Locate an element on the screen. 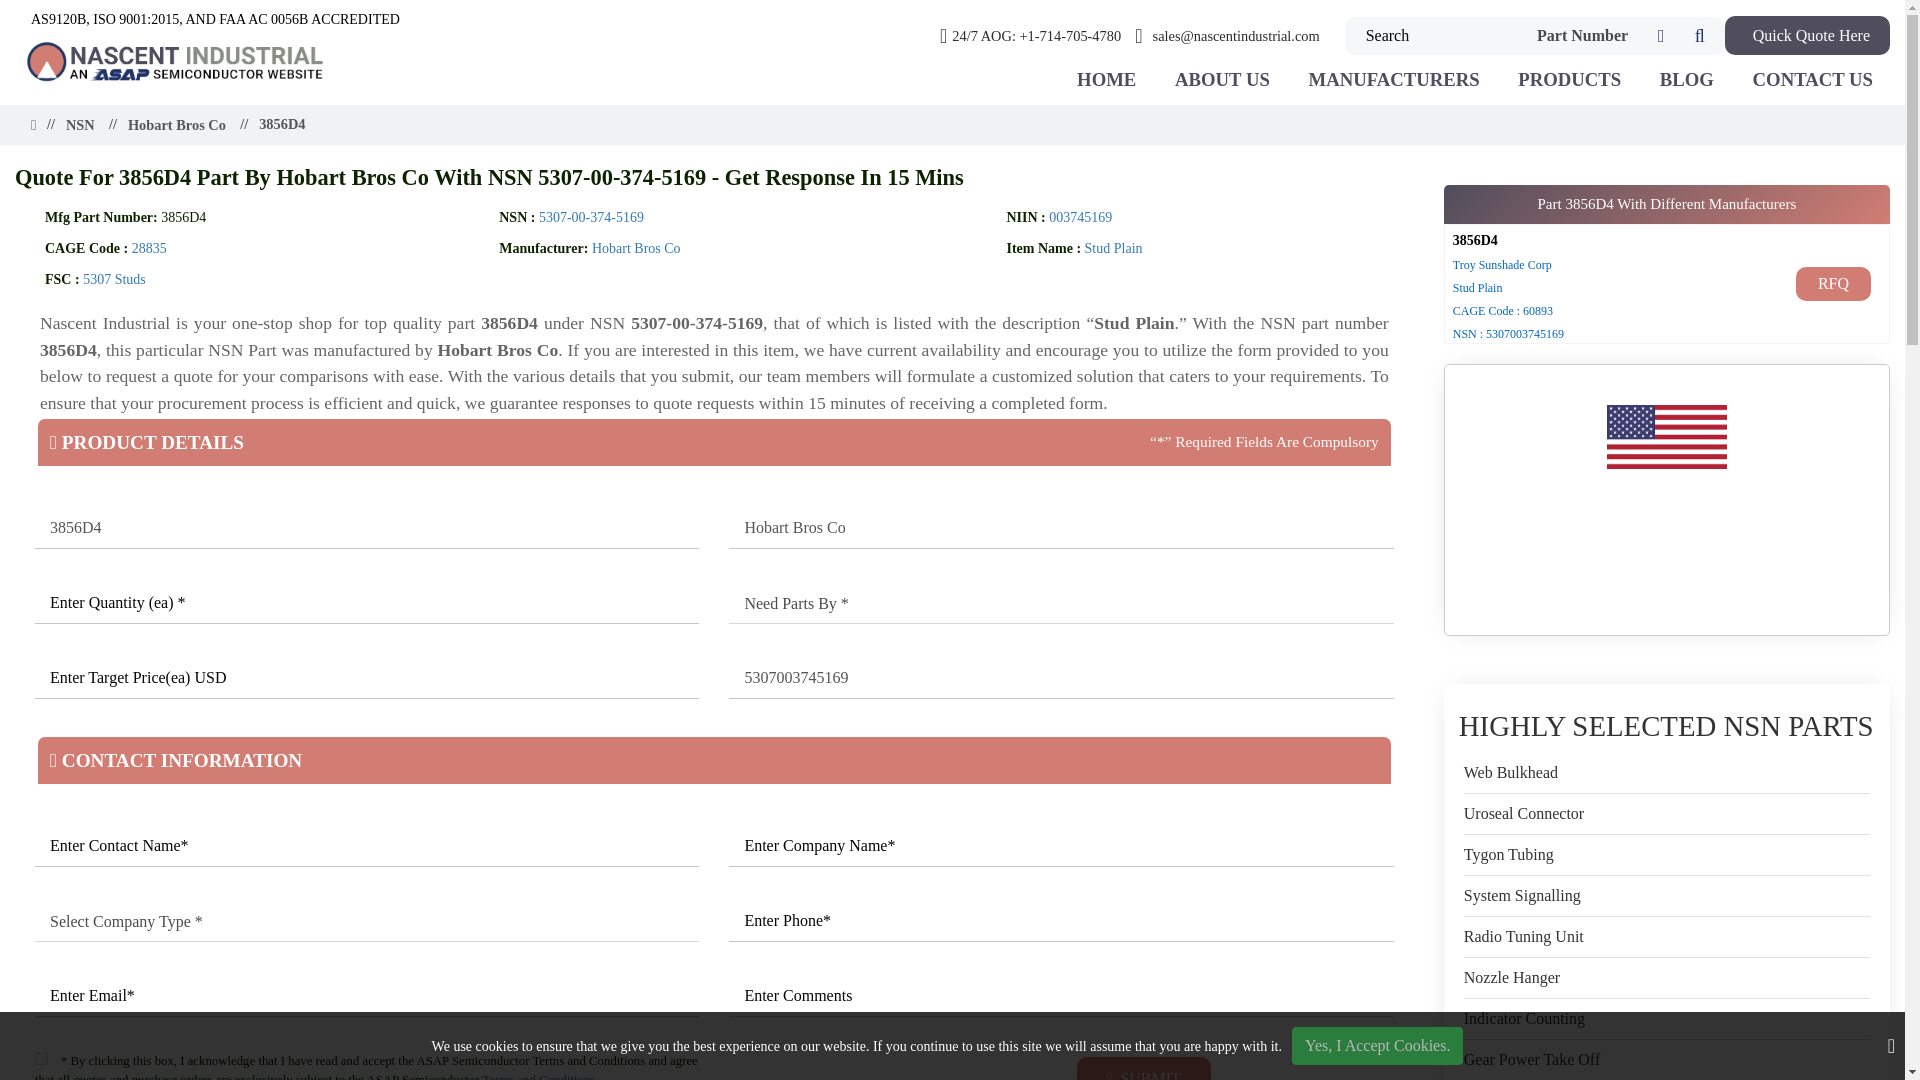 This screenshot has width=1920, height=1080.   Quick Quote Here is located at coordinates (1806, 36).